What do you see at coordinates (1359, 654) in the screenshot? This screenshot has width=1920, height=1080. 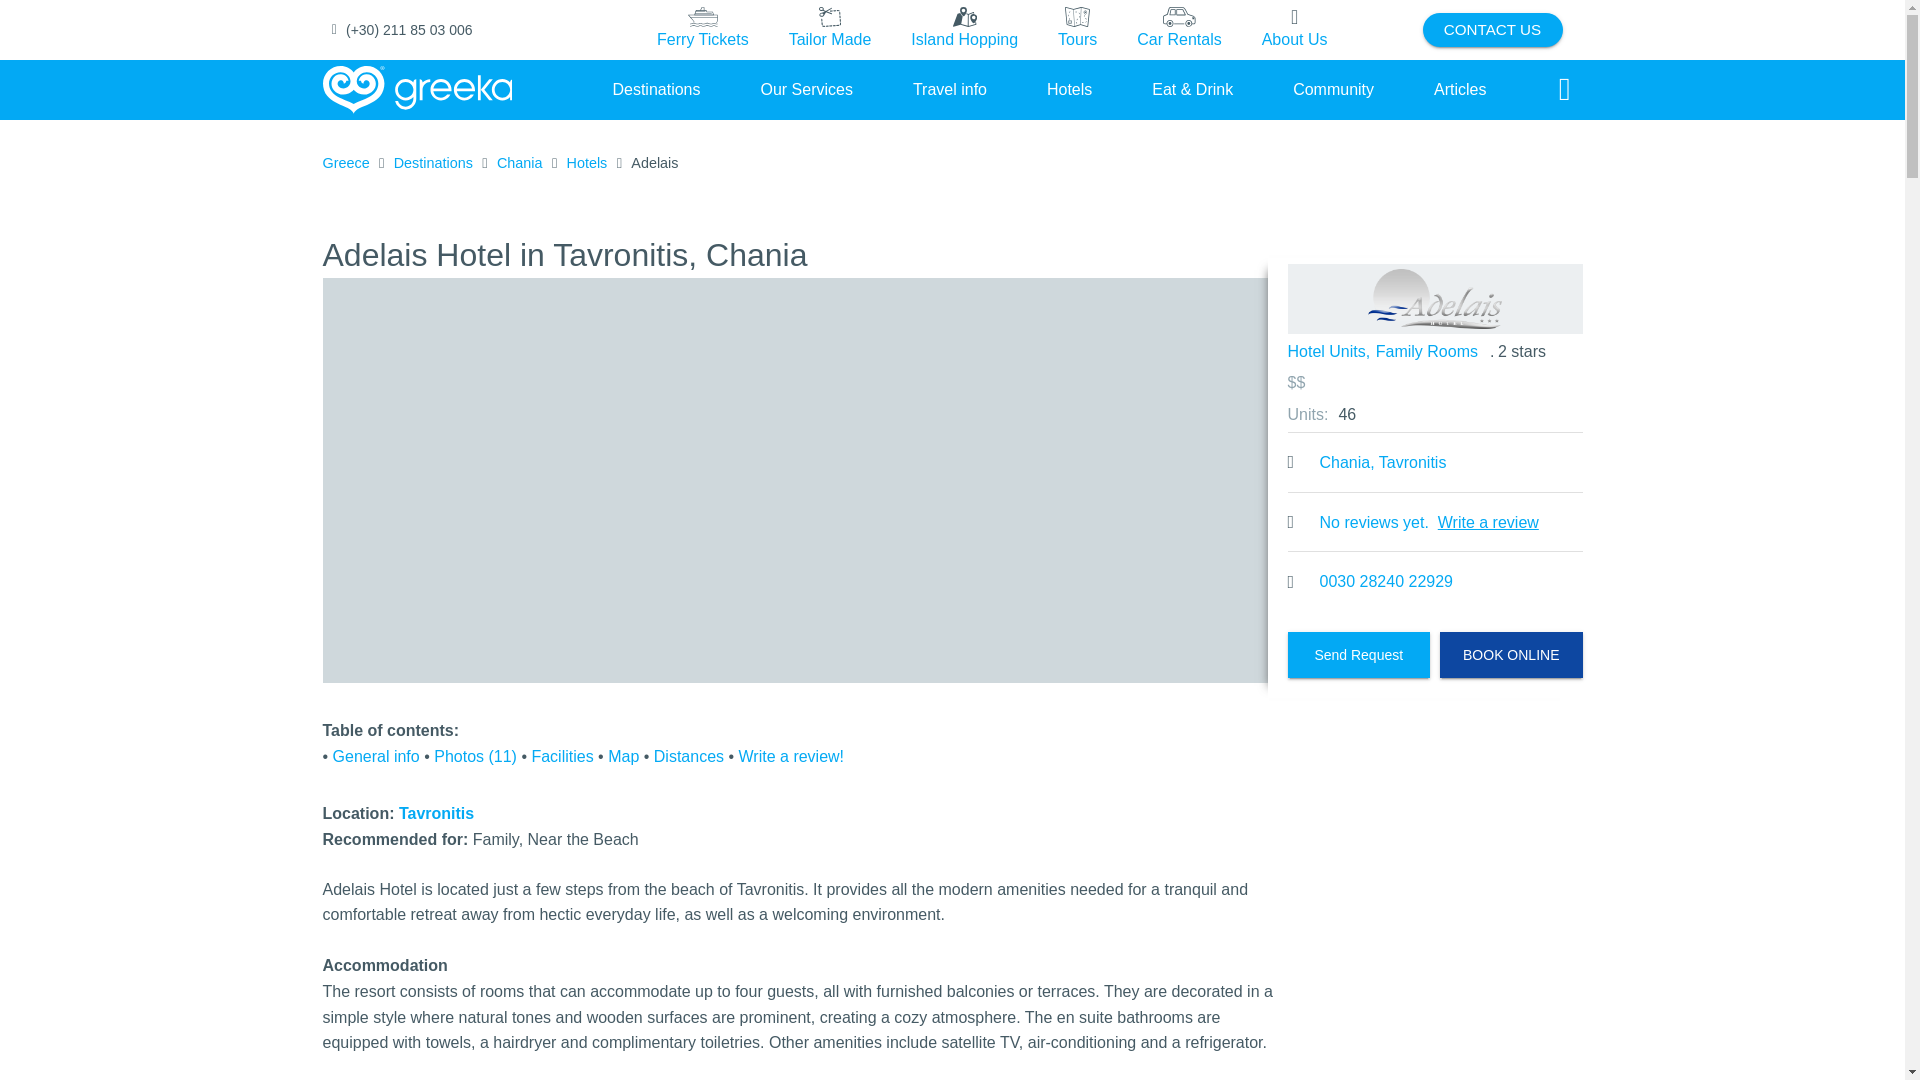 I see `Send Request` at bounding box center [1359, 654].